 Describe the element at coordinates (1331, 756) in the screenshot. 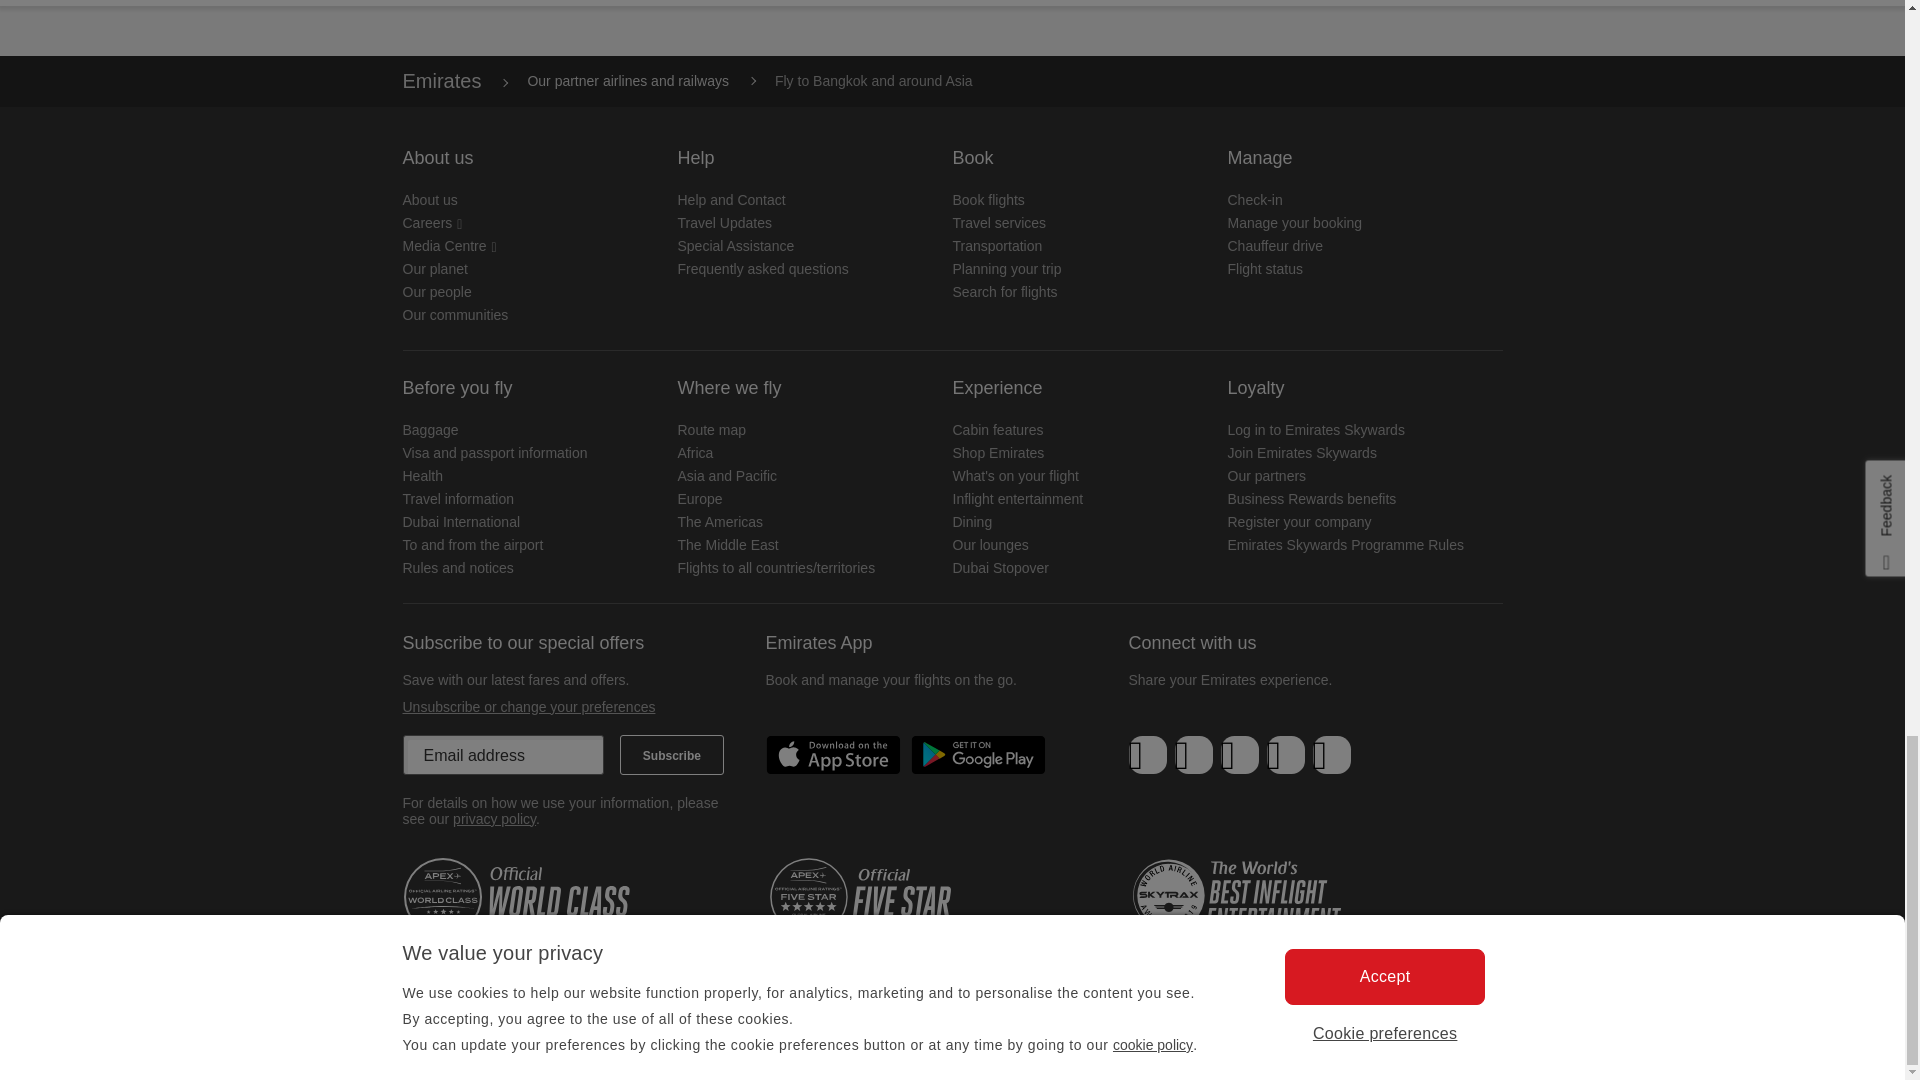

I see `Instagram` at that location.